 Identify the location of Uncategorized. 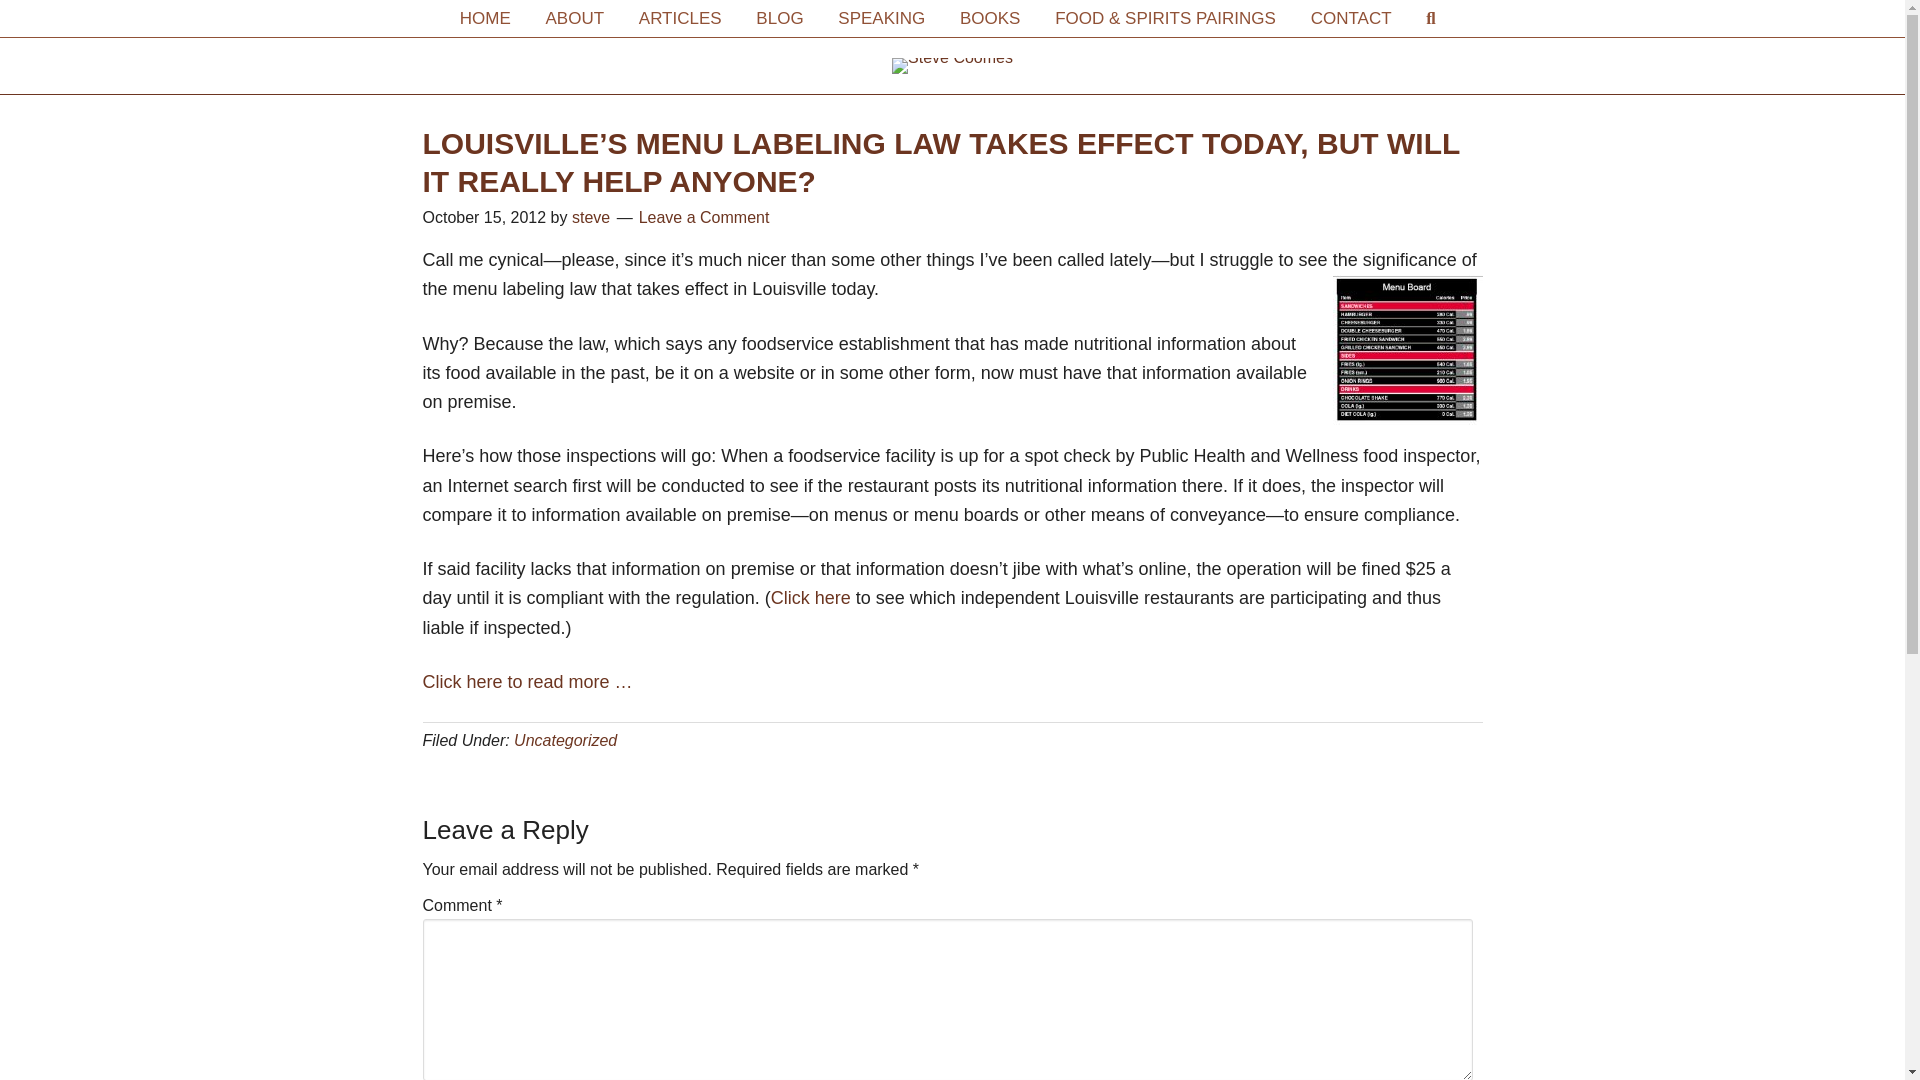
(565, 740).